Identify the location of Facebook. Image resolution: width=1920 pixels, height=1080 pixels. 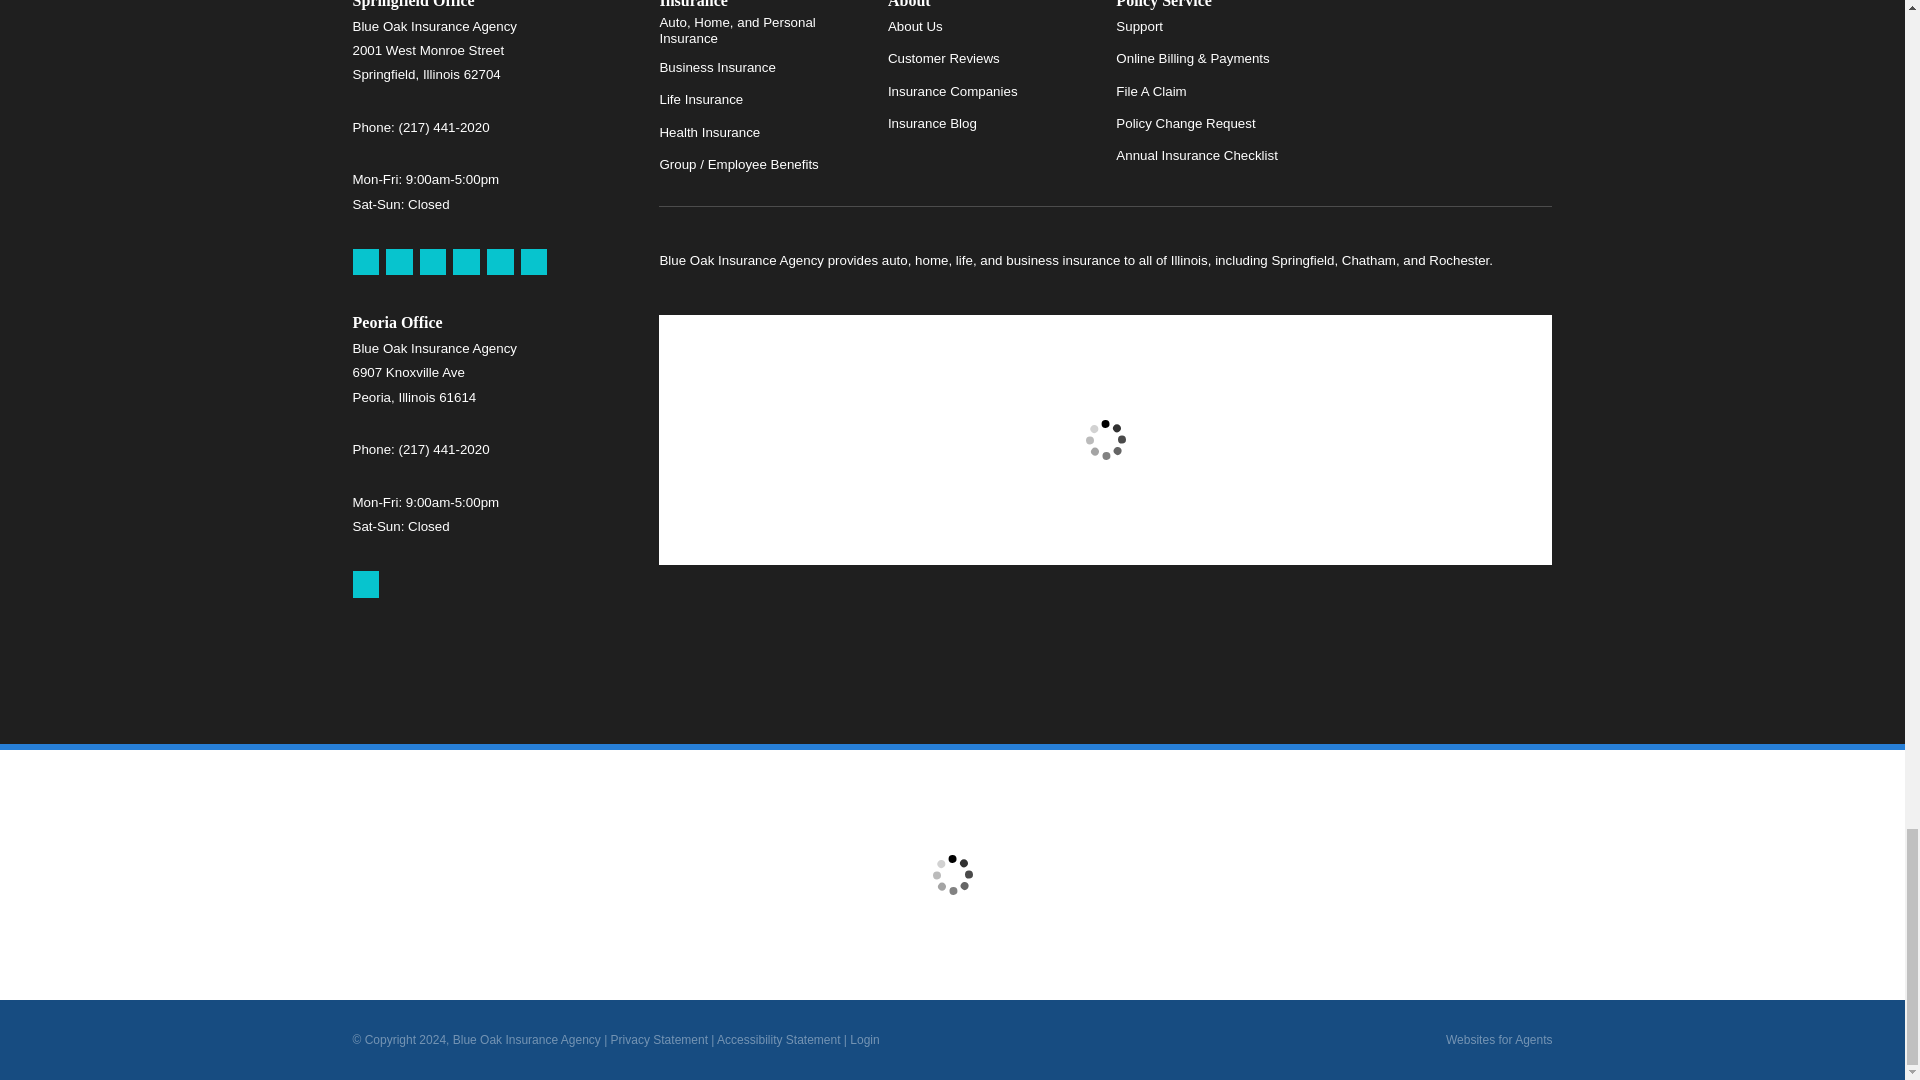
(434, 262).